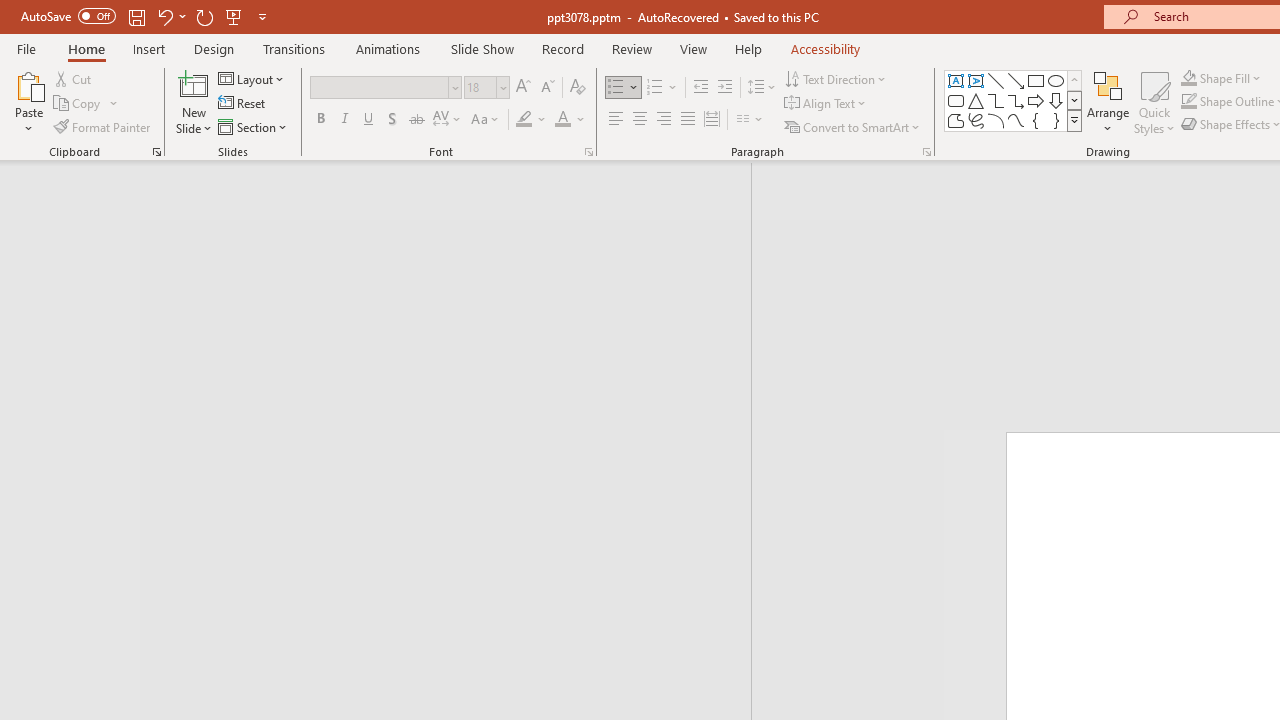 The height and width of the screenshot is (720, 1280). I want to click on Arrange, so click(1108, 102).